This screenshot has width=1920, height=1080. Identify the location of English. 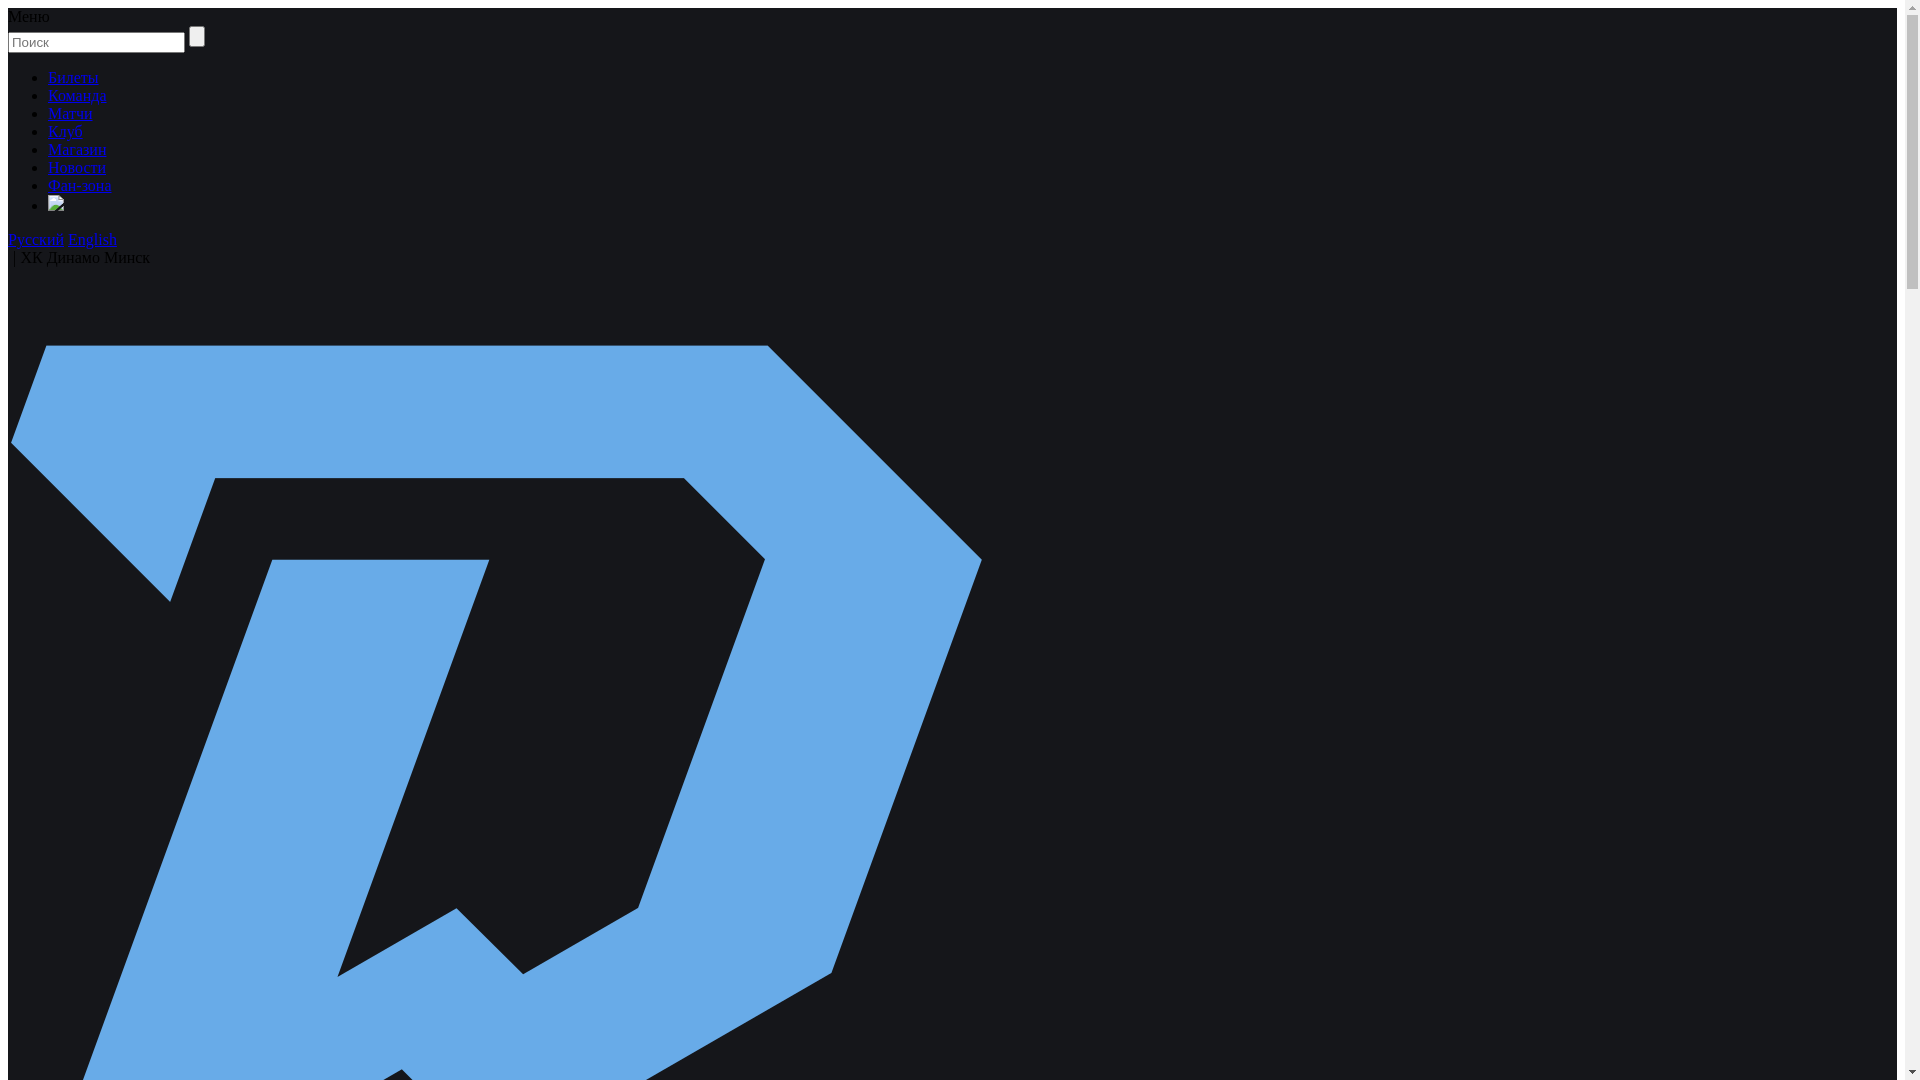
(92, 240).